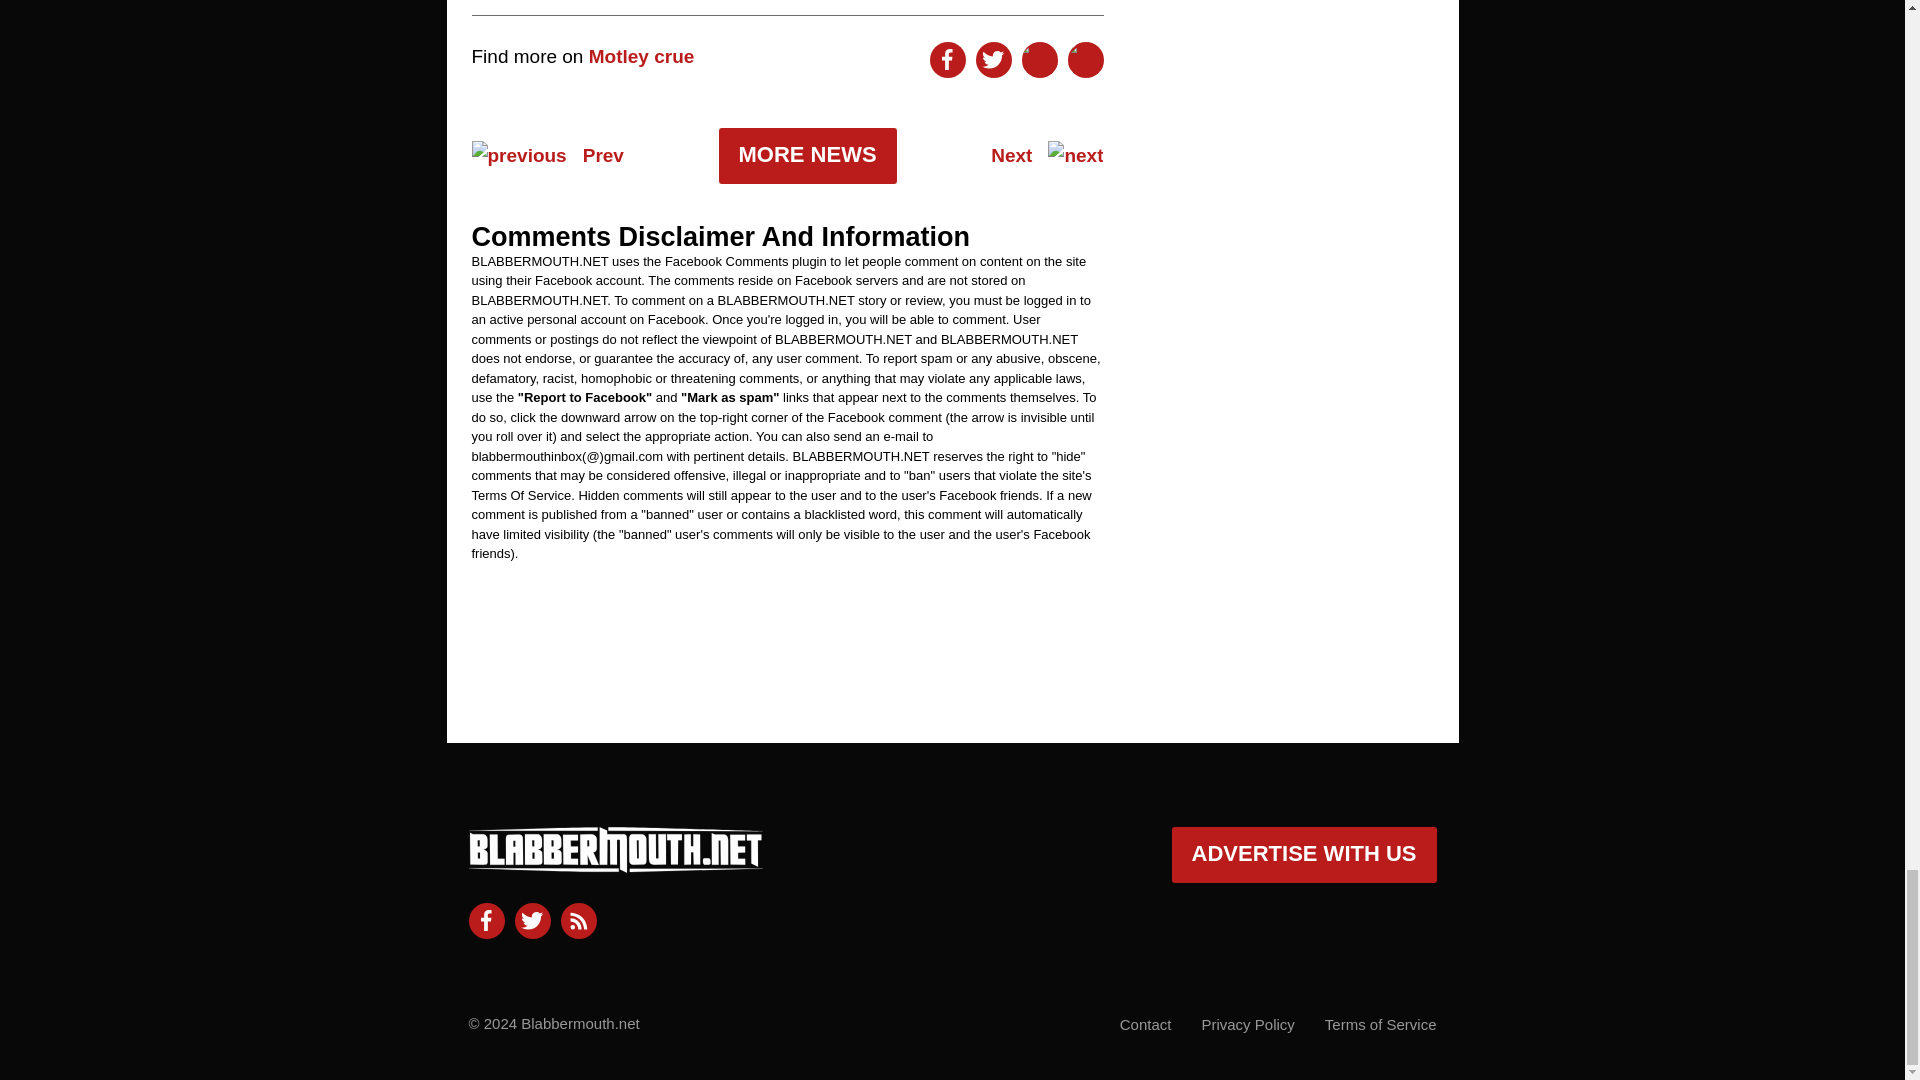 Image resolution: width=1920 pixels, height=1080 pixels. What do you see at coordinates (615, 864) in the screenshot?
I see `blabbermouth` at bounding box center [615, 864].